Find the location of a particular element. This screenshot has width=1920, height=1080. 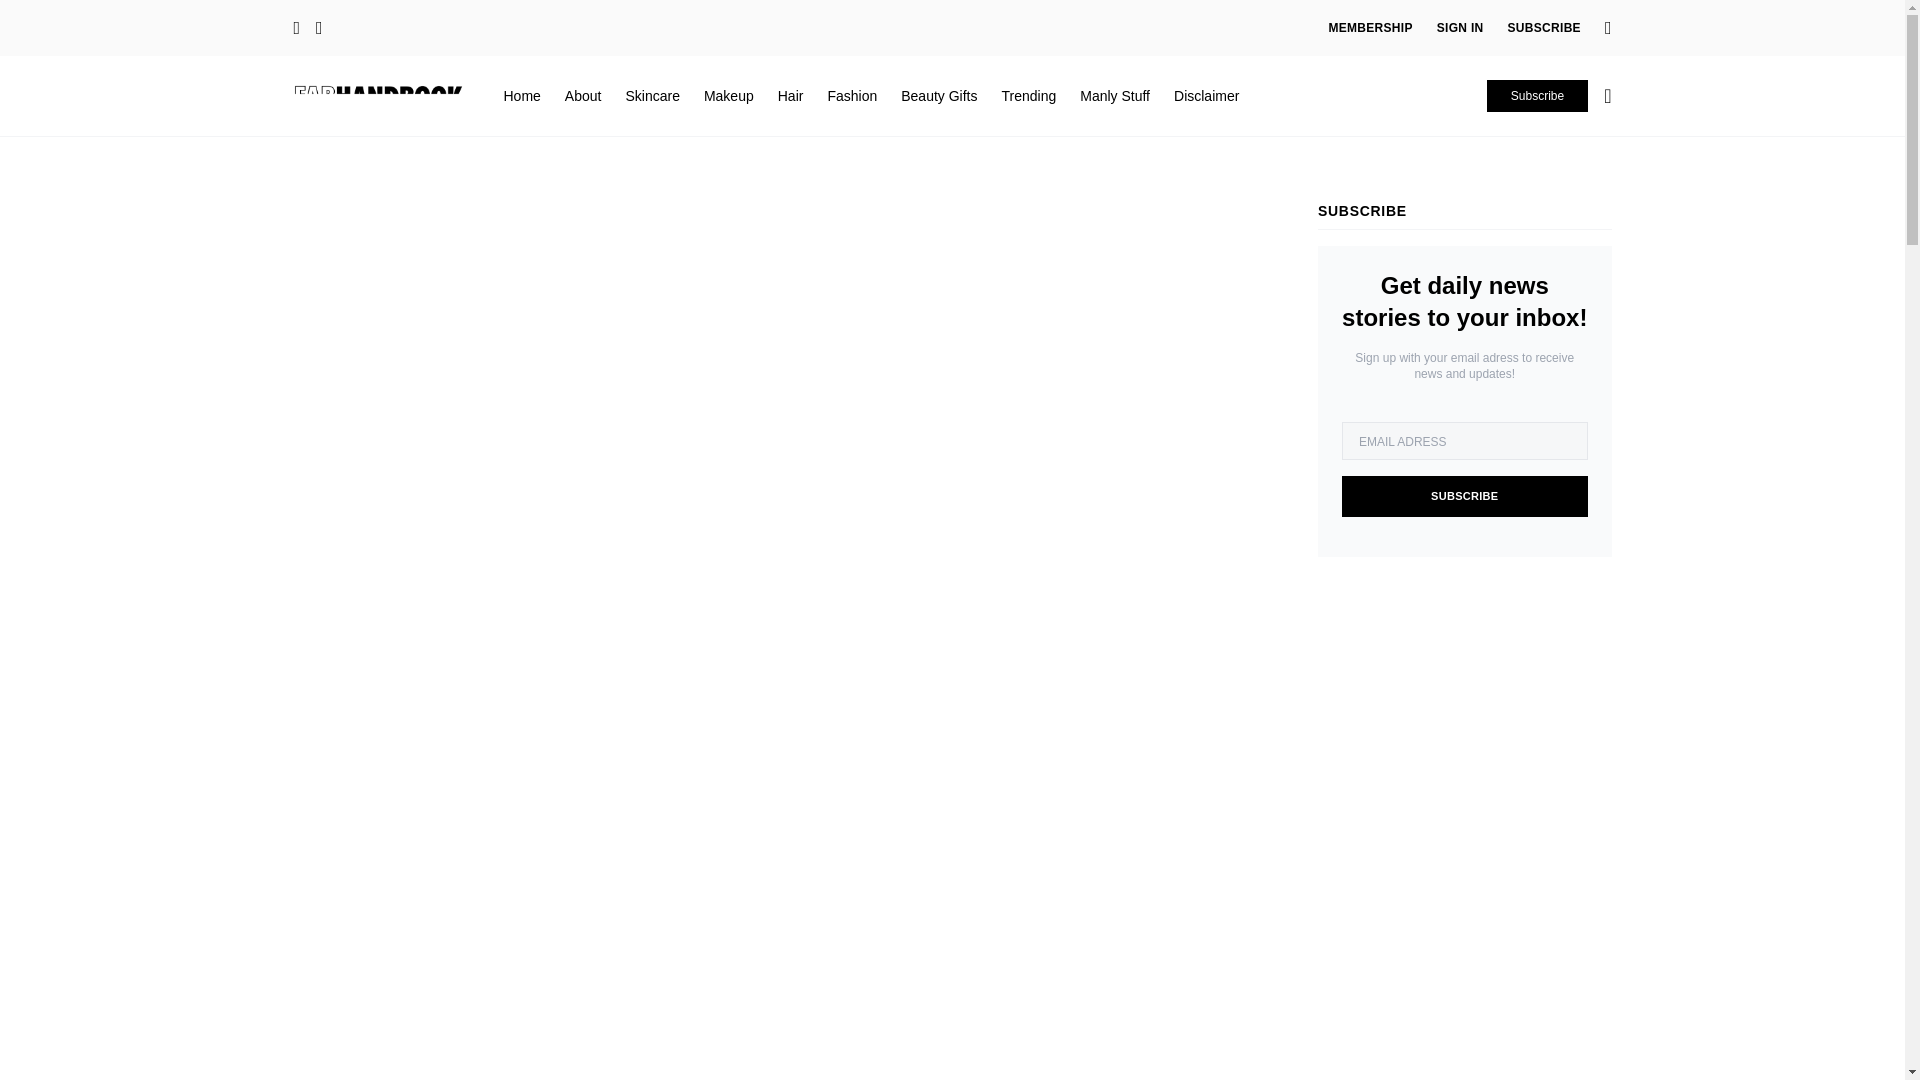

Beauty Gifts is located at coordinates (938, 95).